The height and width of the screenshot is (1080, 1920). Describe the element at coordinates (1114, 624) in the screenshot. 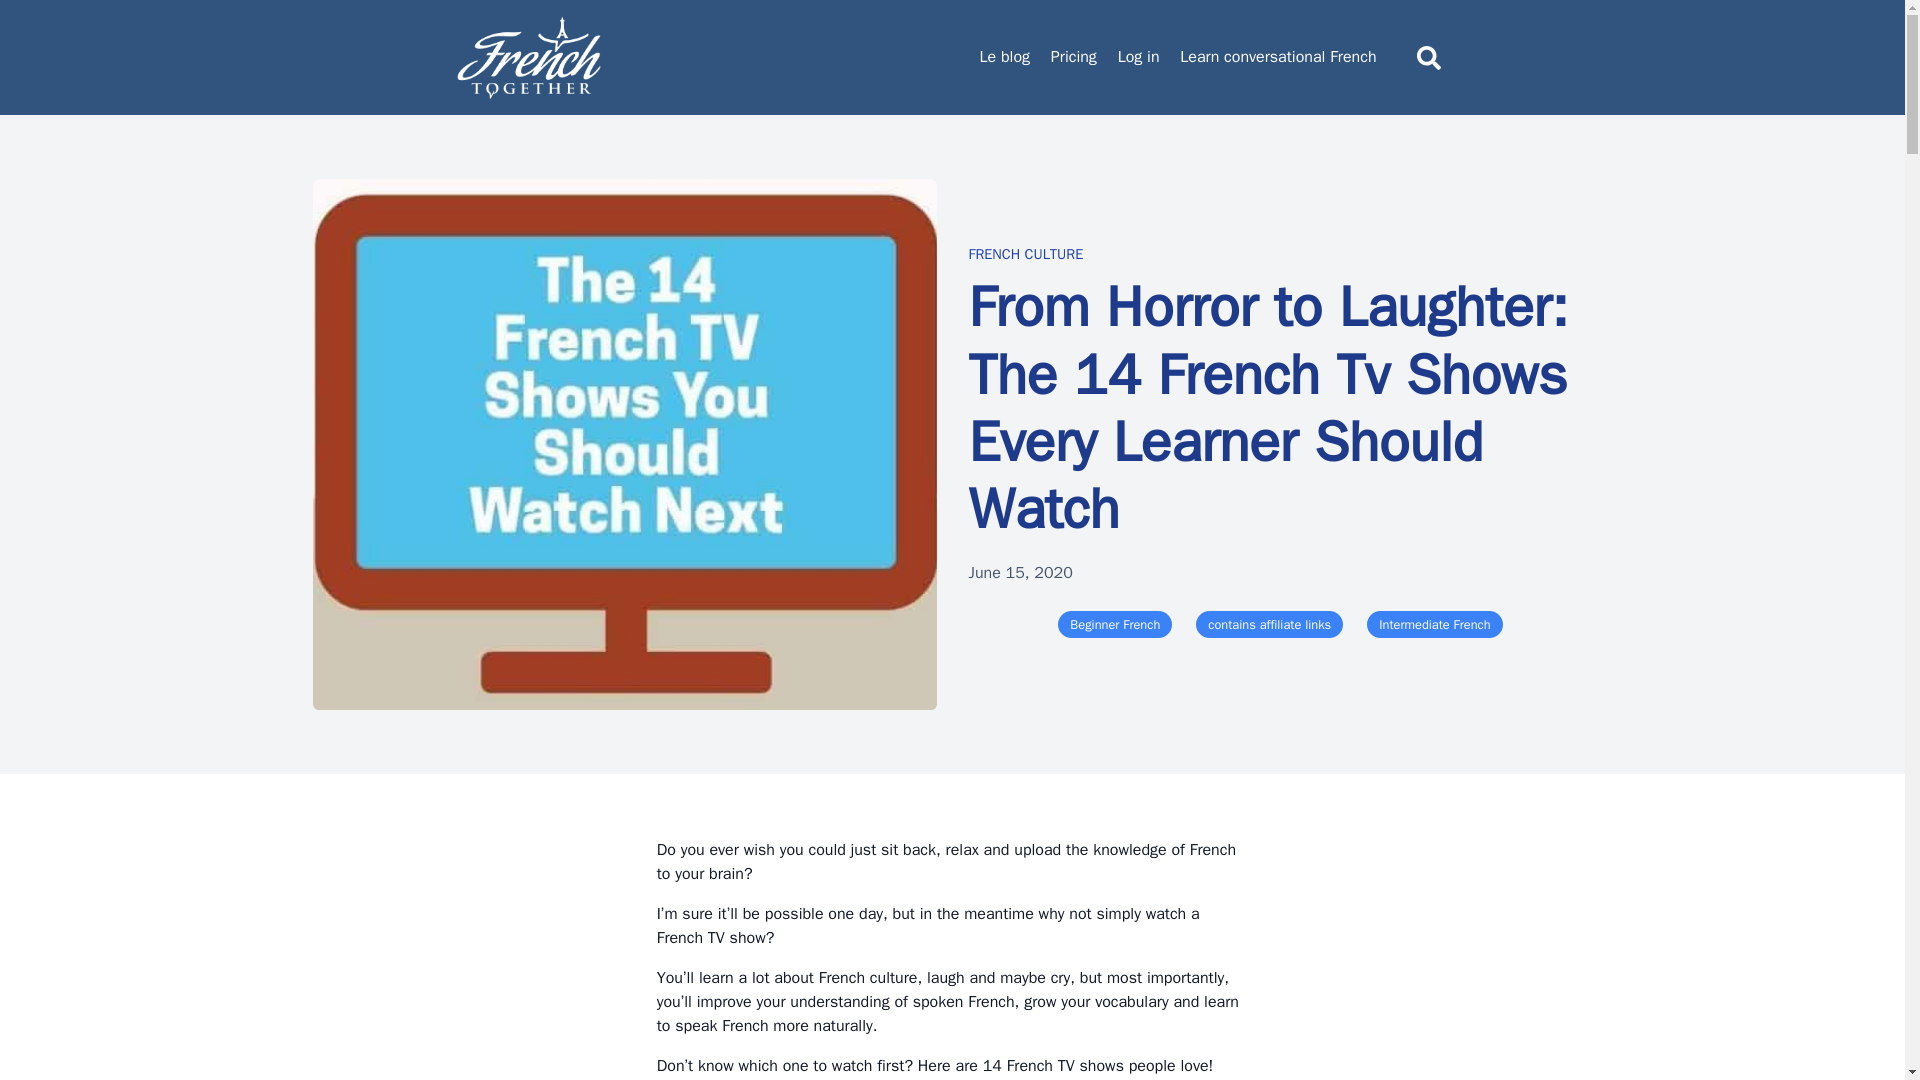

I see `Beginner French` at that location.